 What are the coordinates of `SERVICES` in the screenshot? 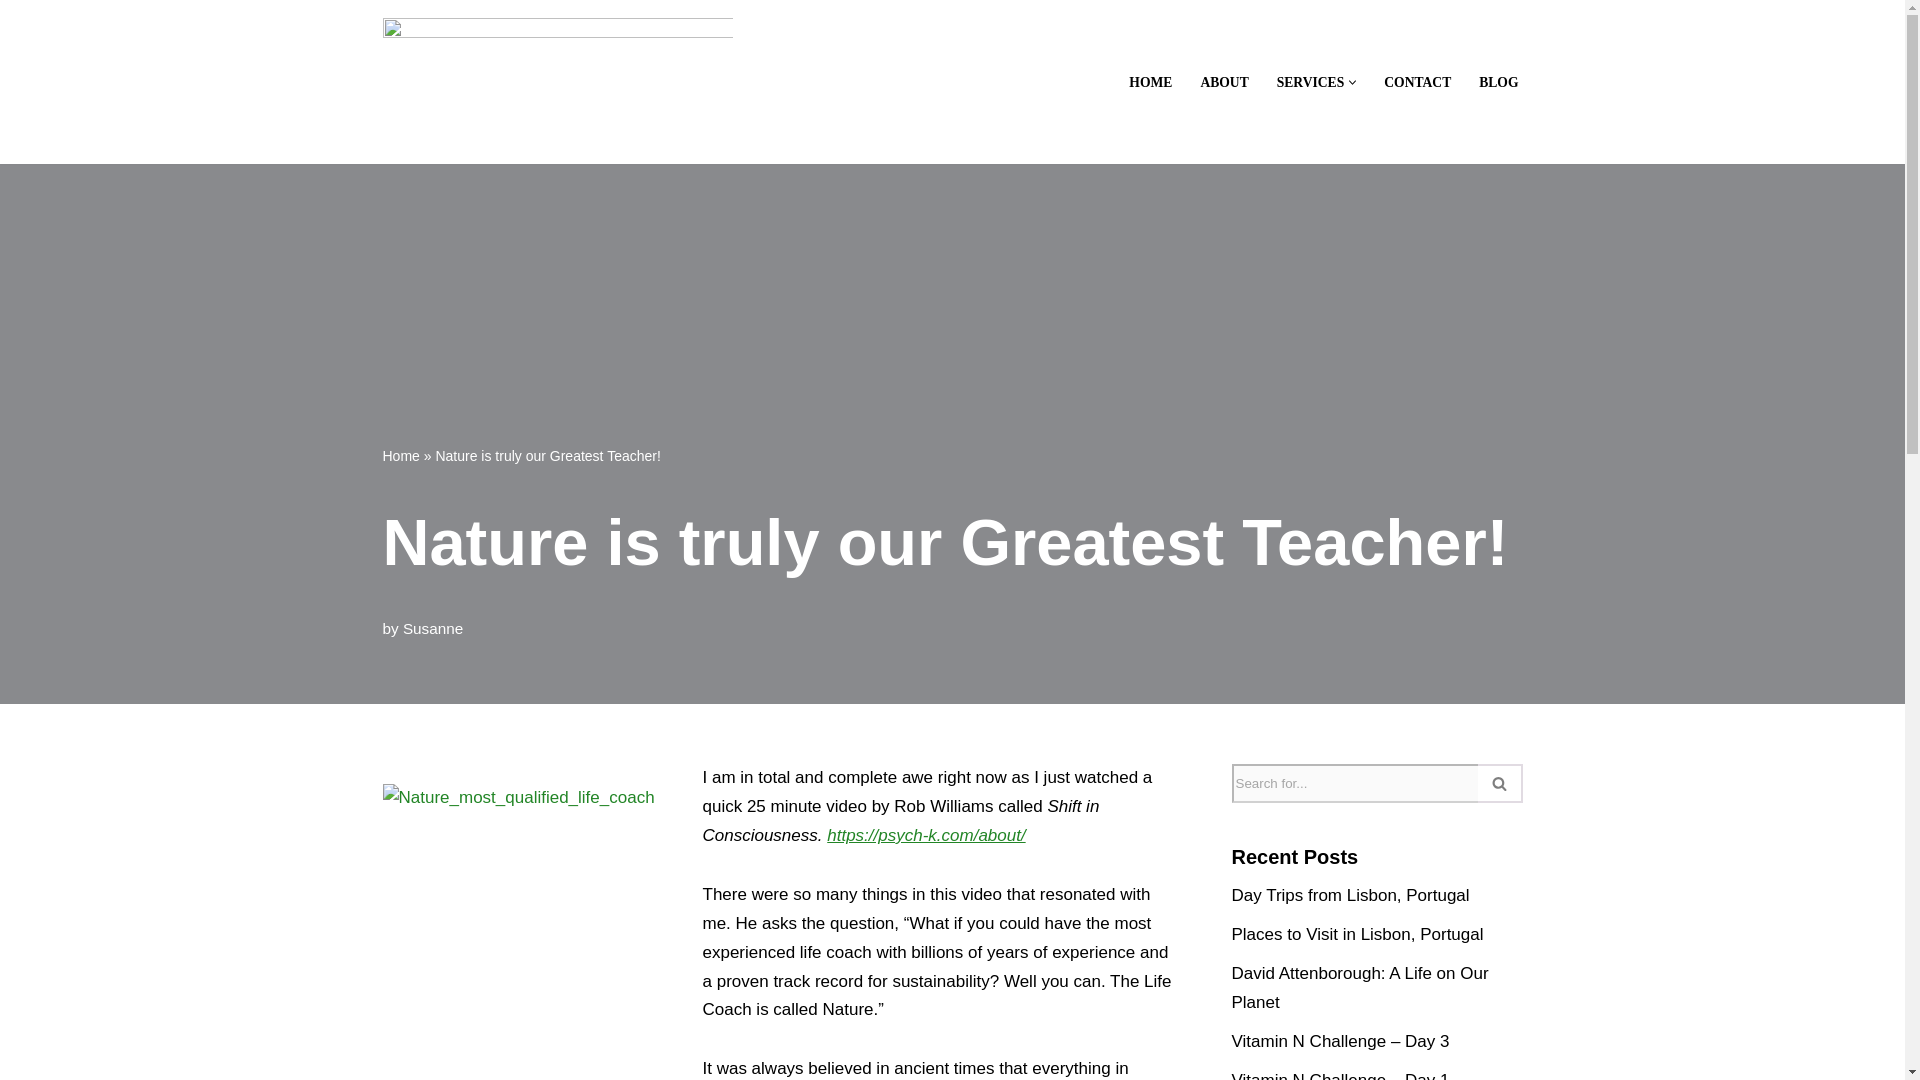 It's located at (1310, 82).